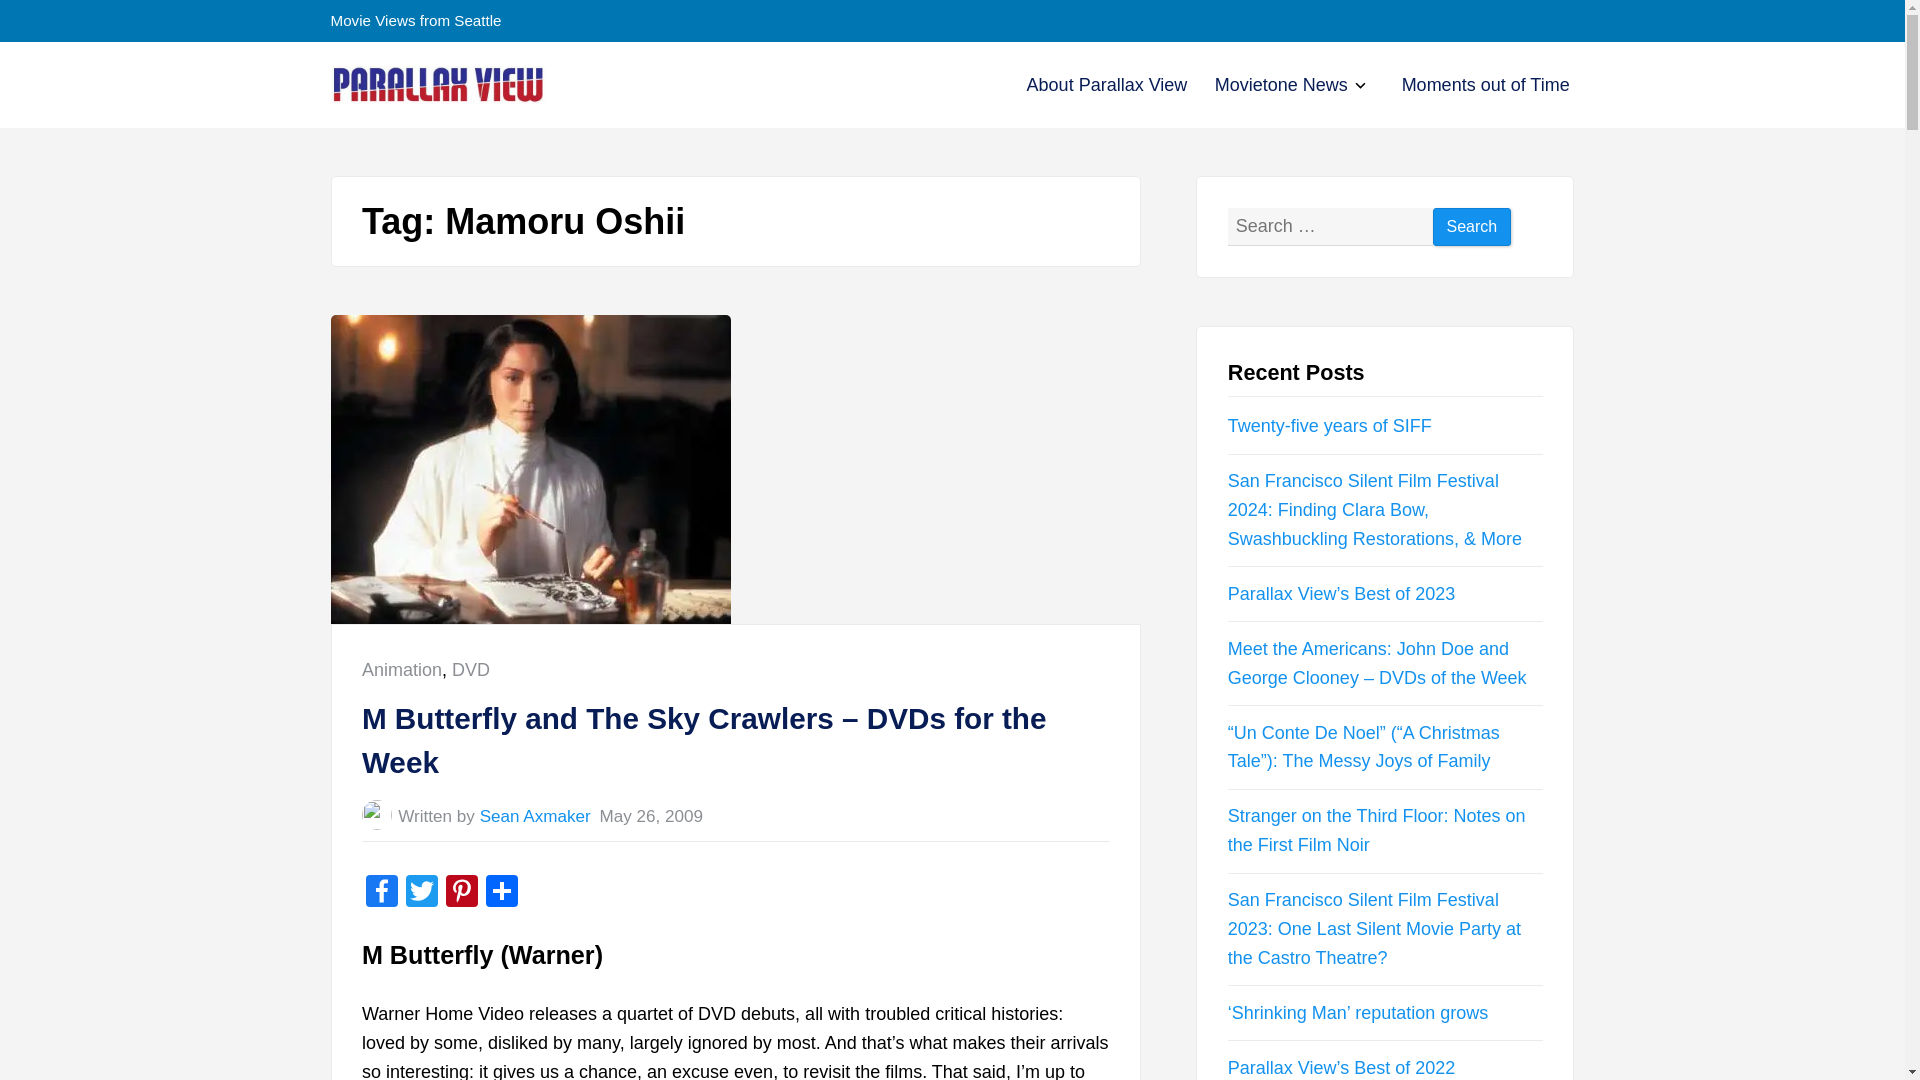 This screenshot has width=1920, height=1080. Describe the element at coordinates (470, 670) in the screenshot. I see `Twitter` at that location.